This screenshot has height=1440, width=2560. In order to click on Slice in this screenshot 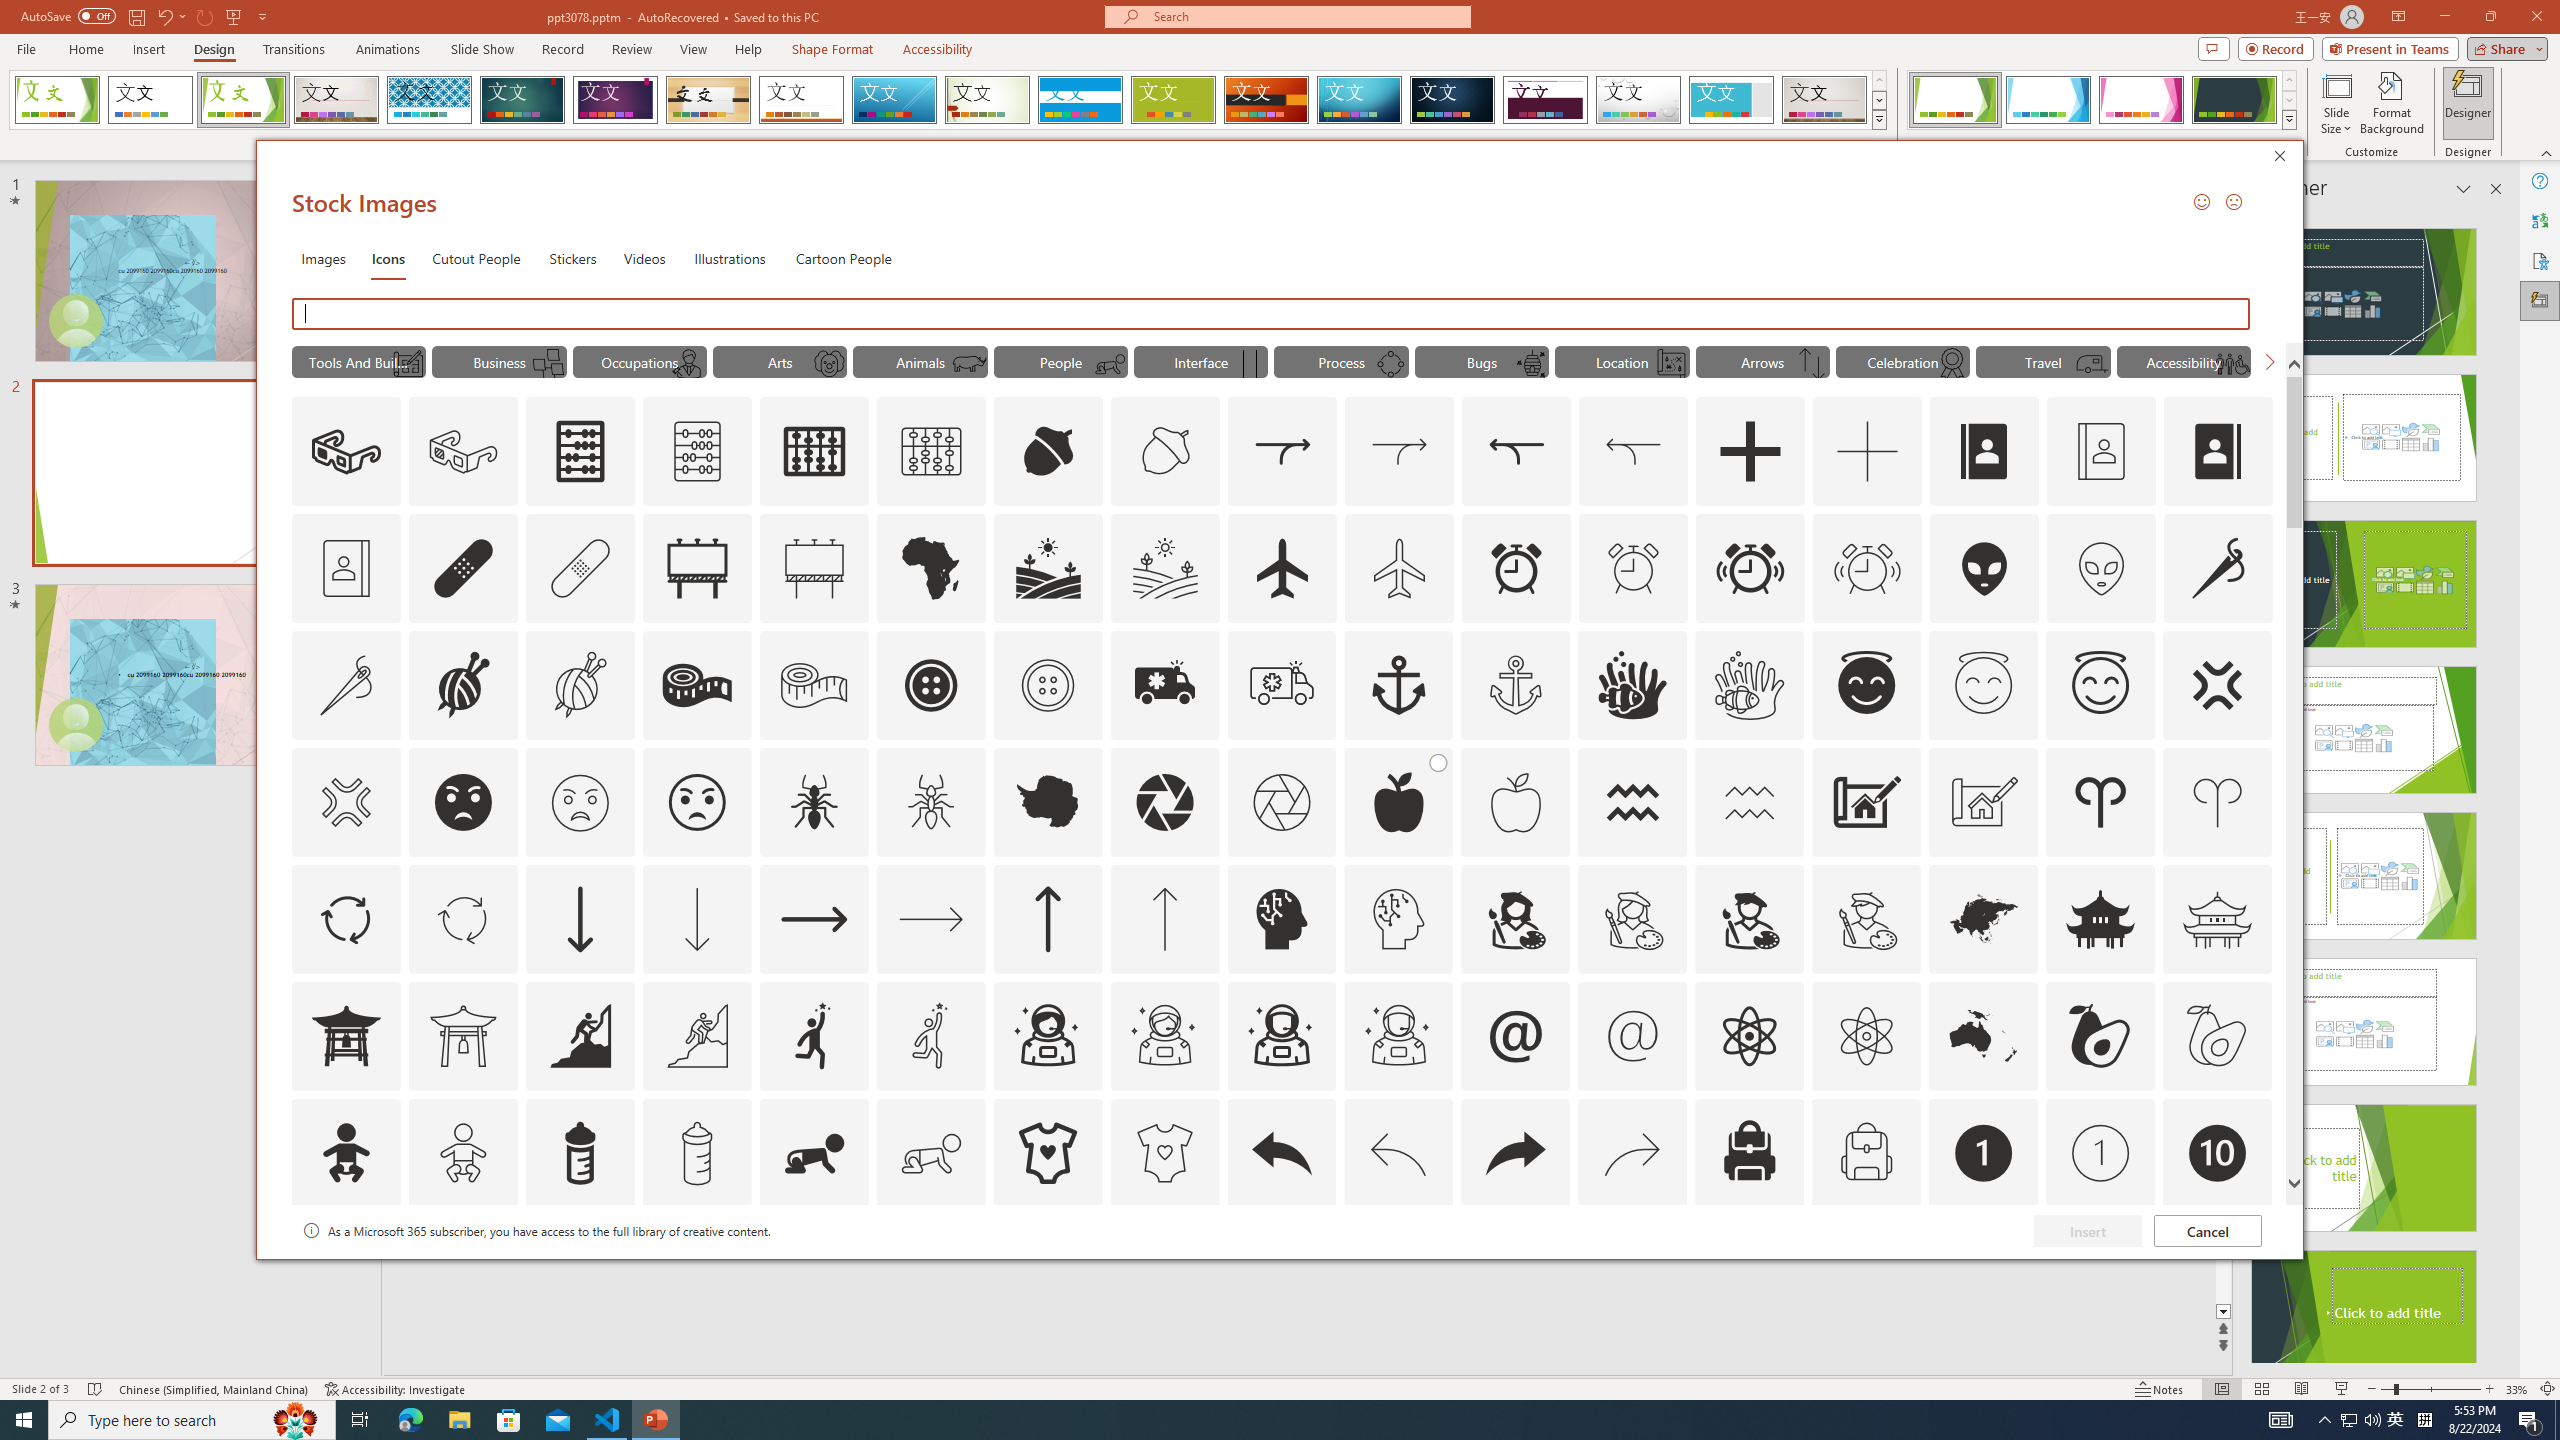, I will do `click(894, 100)`.